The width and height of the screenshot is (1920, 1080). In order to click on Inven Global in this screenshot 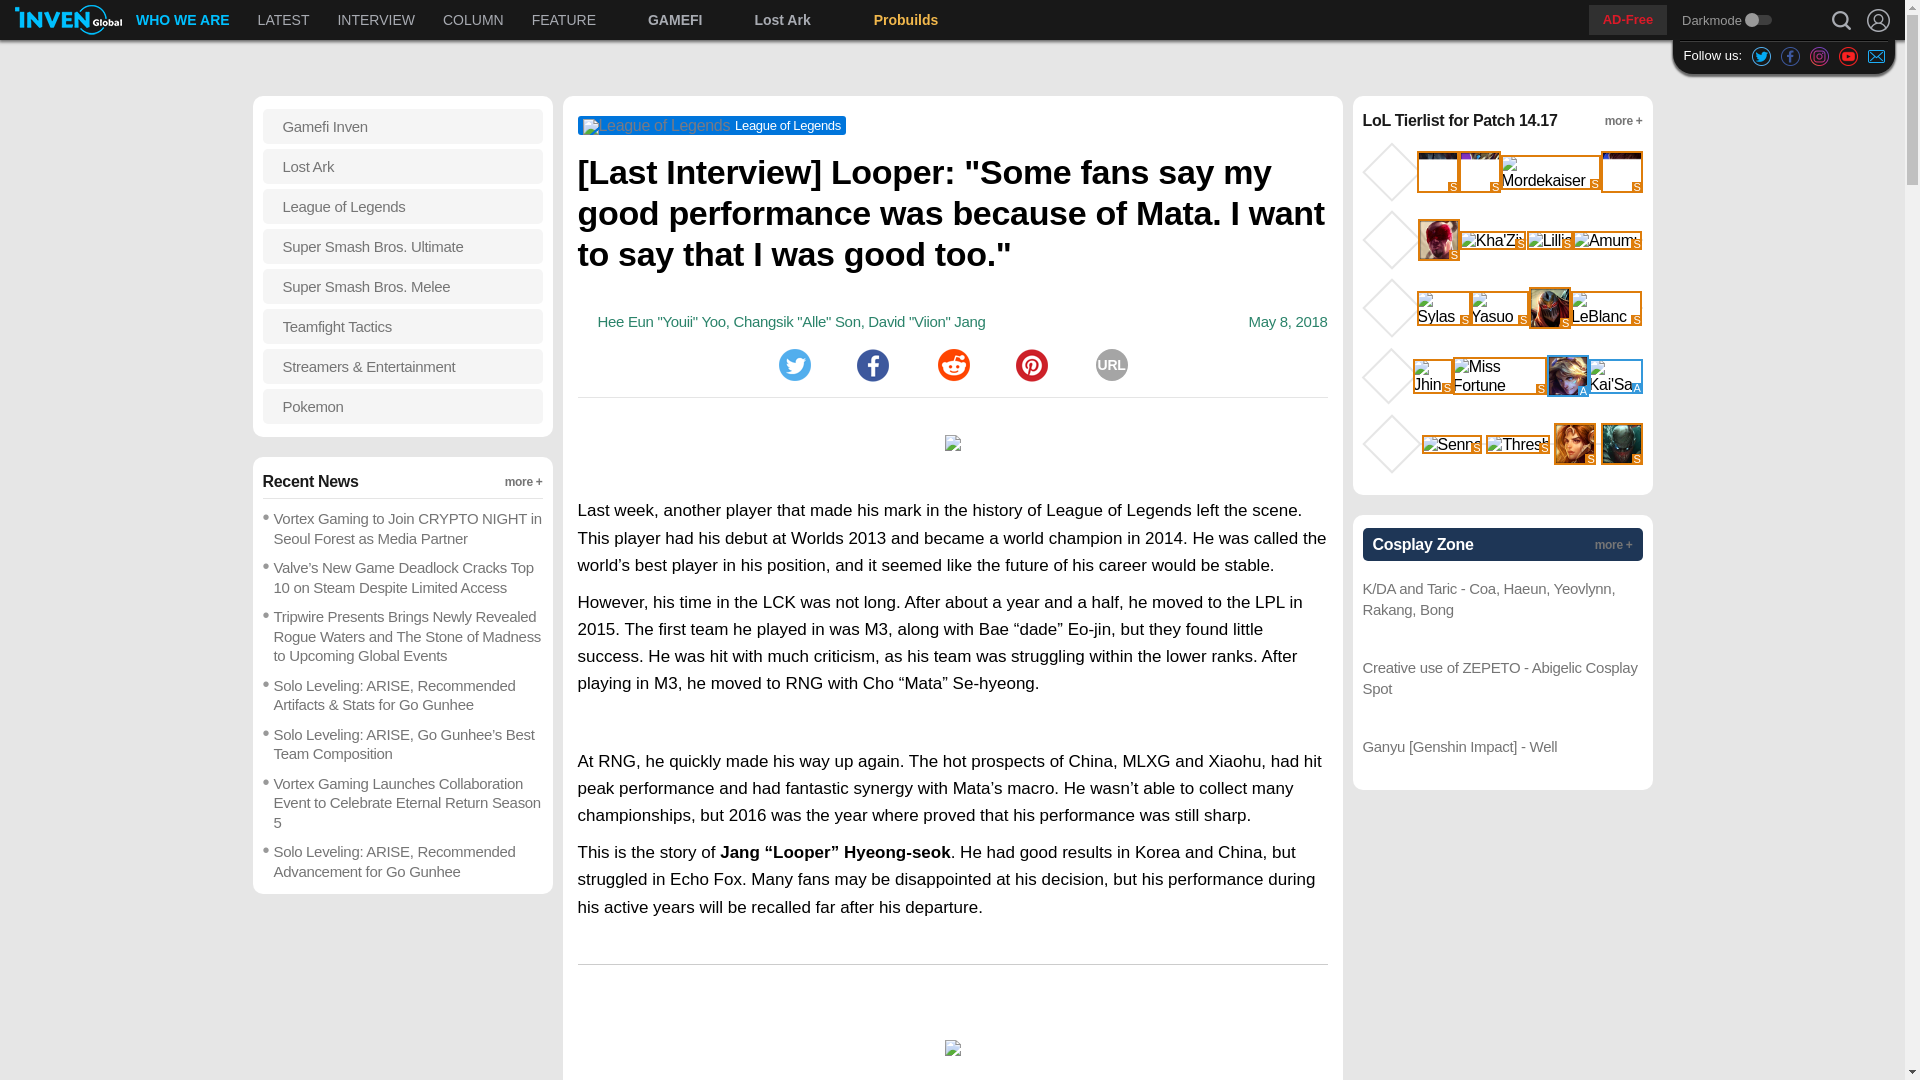, I will do `click(537, 20)`.